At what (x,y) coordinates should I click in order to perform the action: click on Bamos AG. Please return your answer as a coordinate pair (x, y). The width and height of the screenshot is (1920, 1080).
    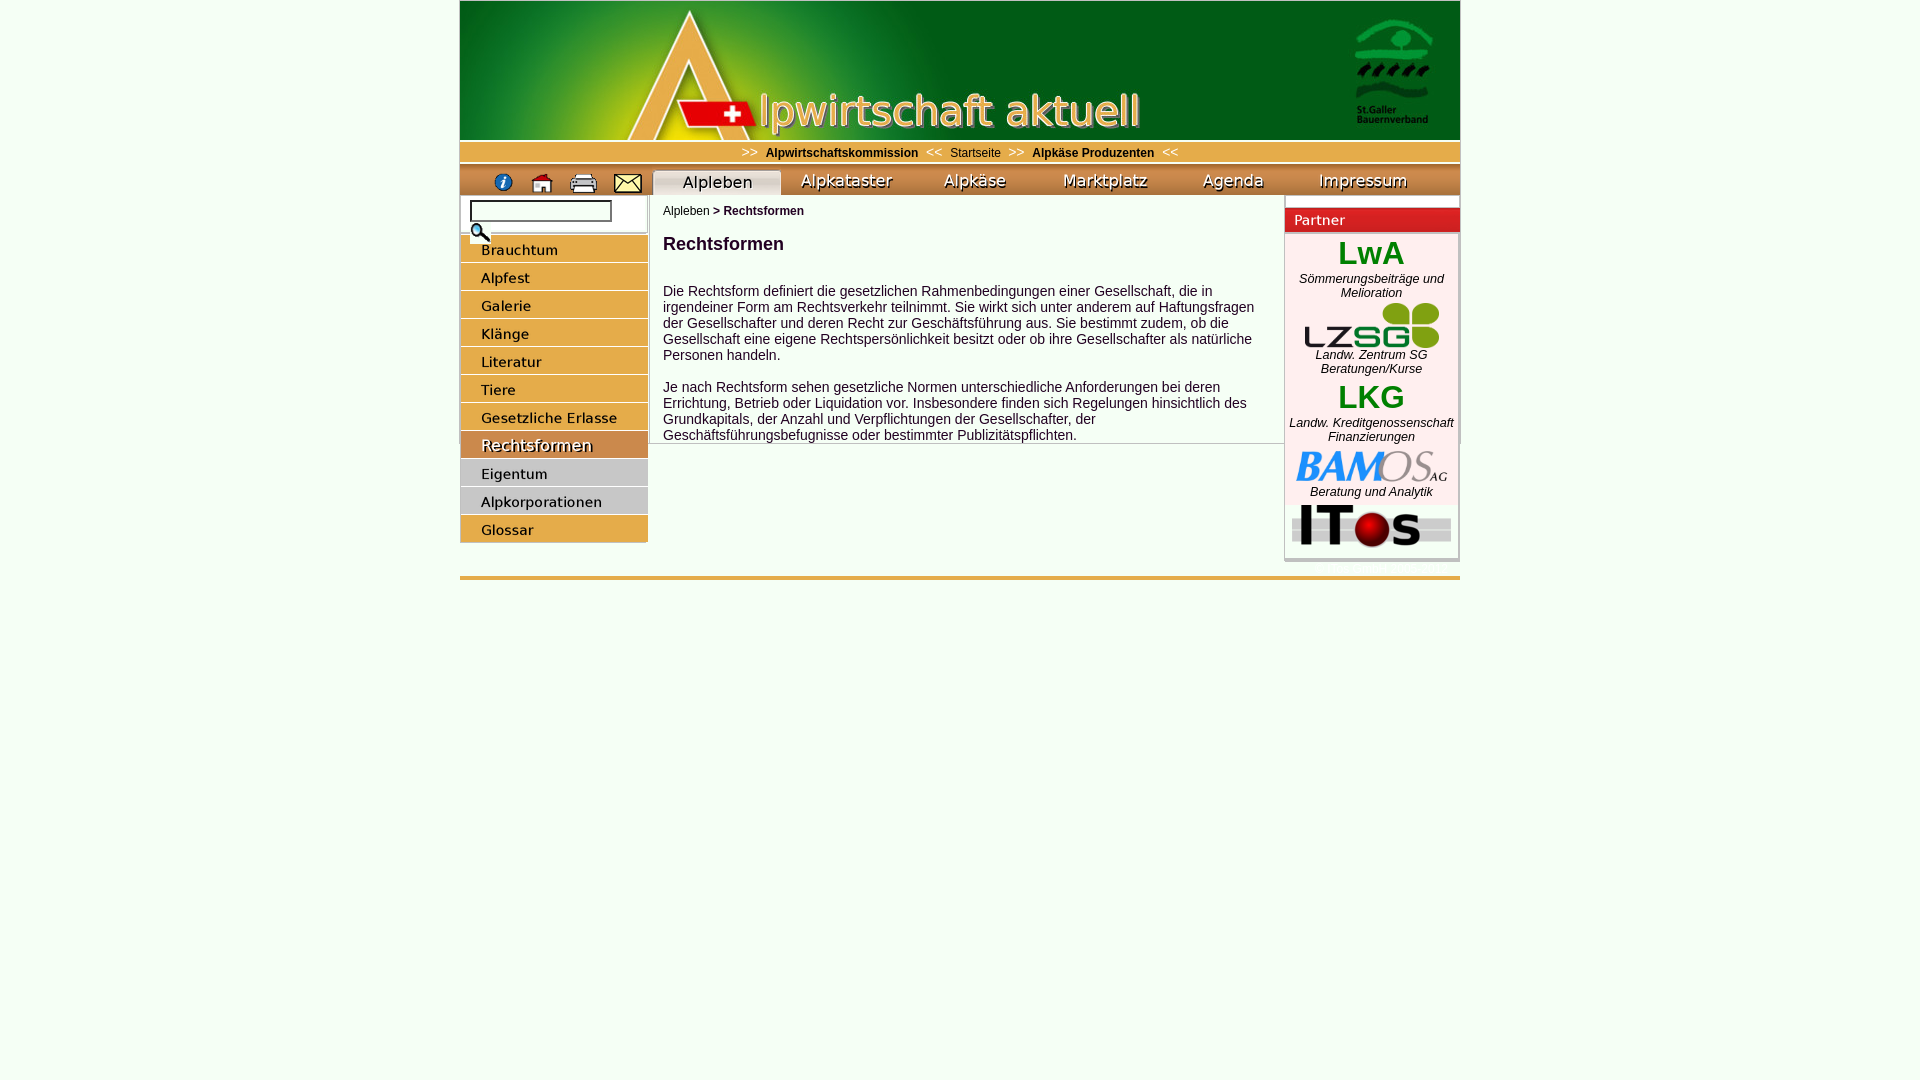
    Looking at the image, I should click on (1372, 466).